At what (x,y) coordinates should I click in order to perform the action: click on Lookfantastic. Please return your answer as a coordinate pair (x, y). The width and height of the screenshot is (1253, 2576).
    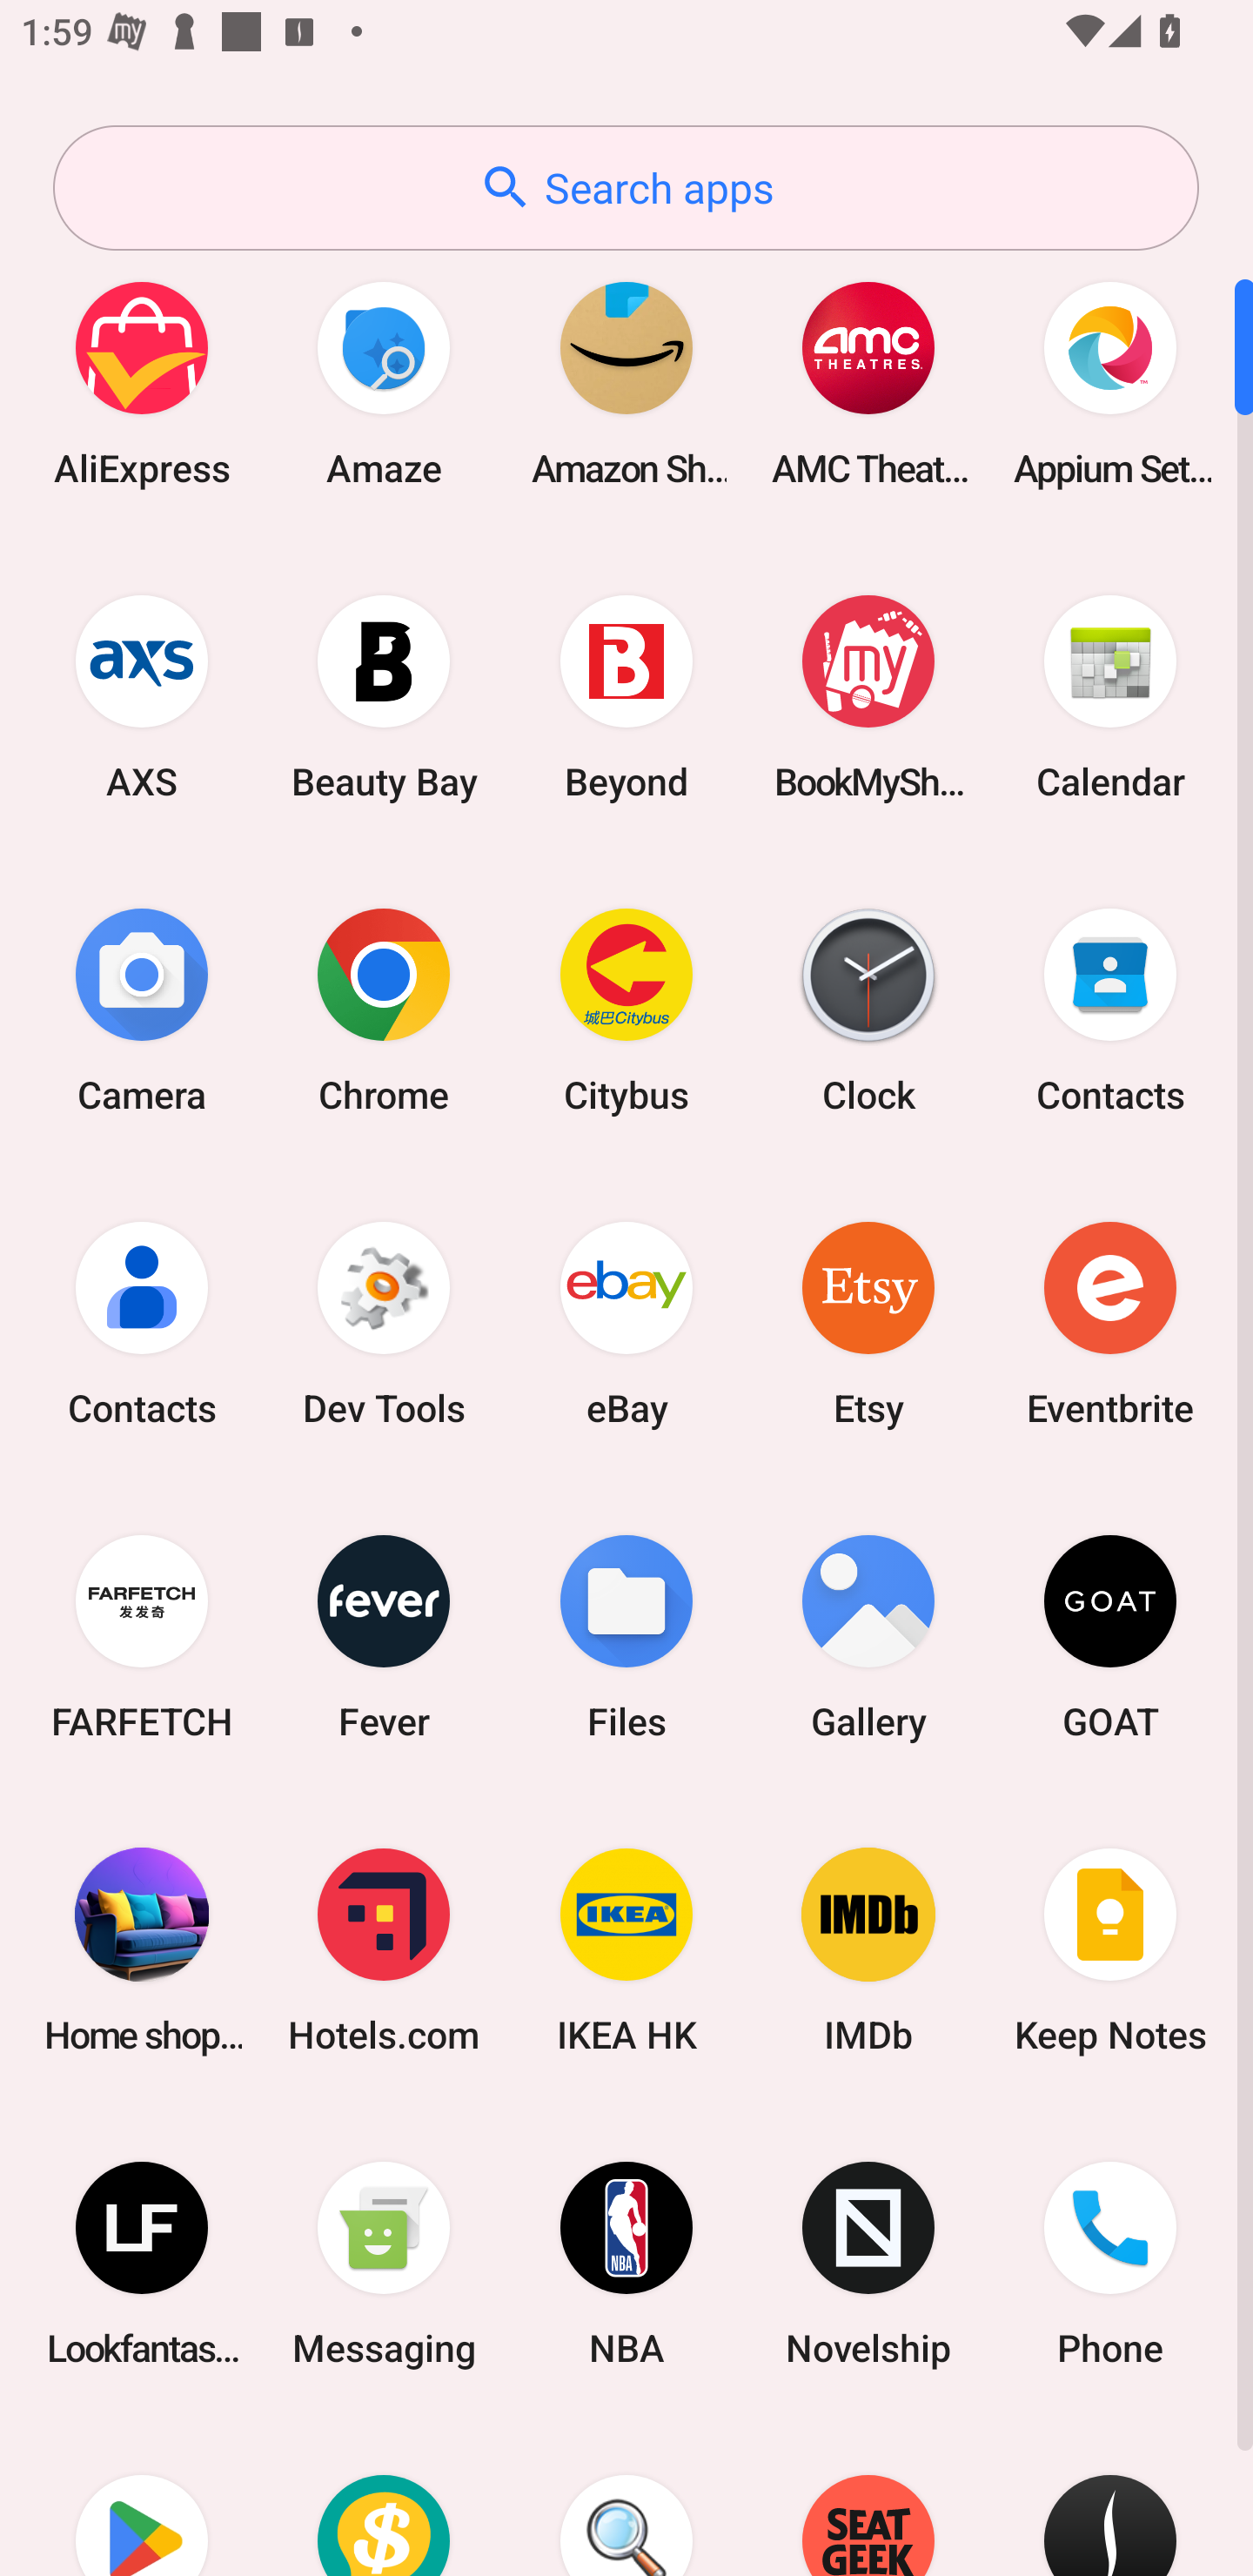
    Looking at the image, I should click on (142, 2264).